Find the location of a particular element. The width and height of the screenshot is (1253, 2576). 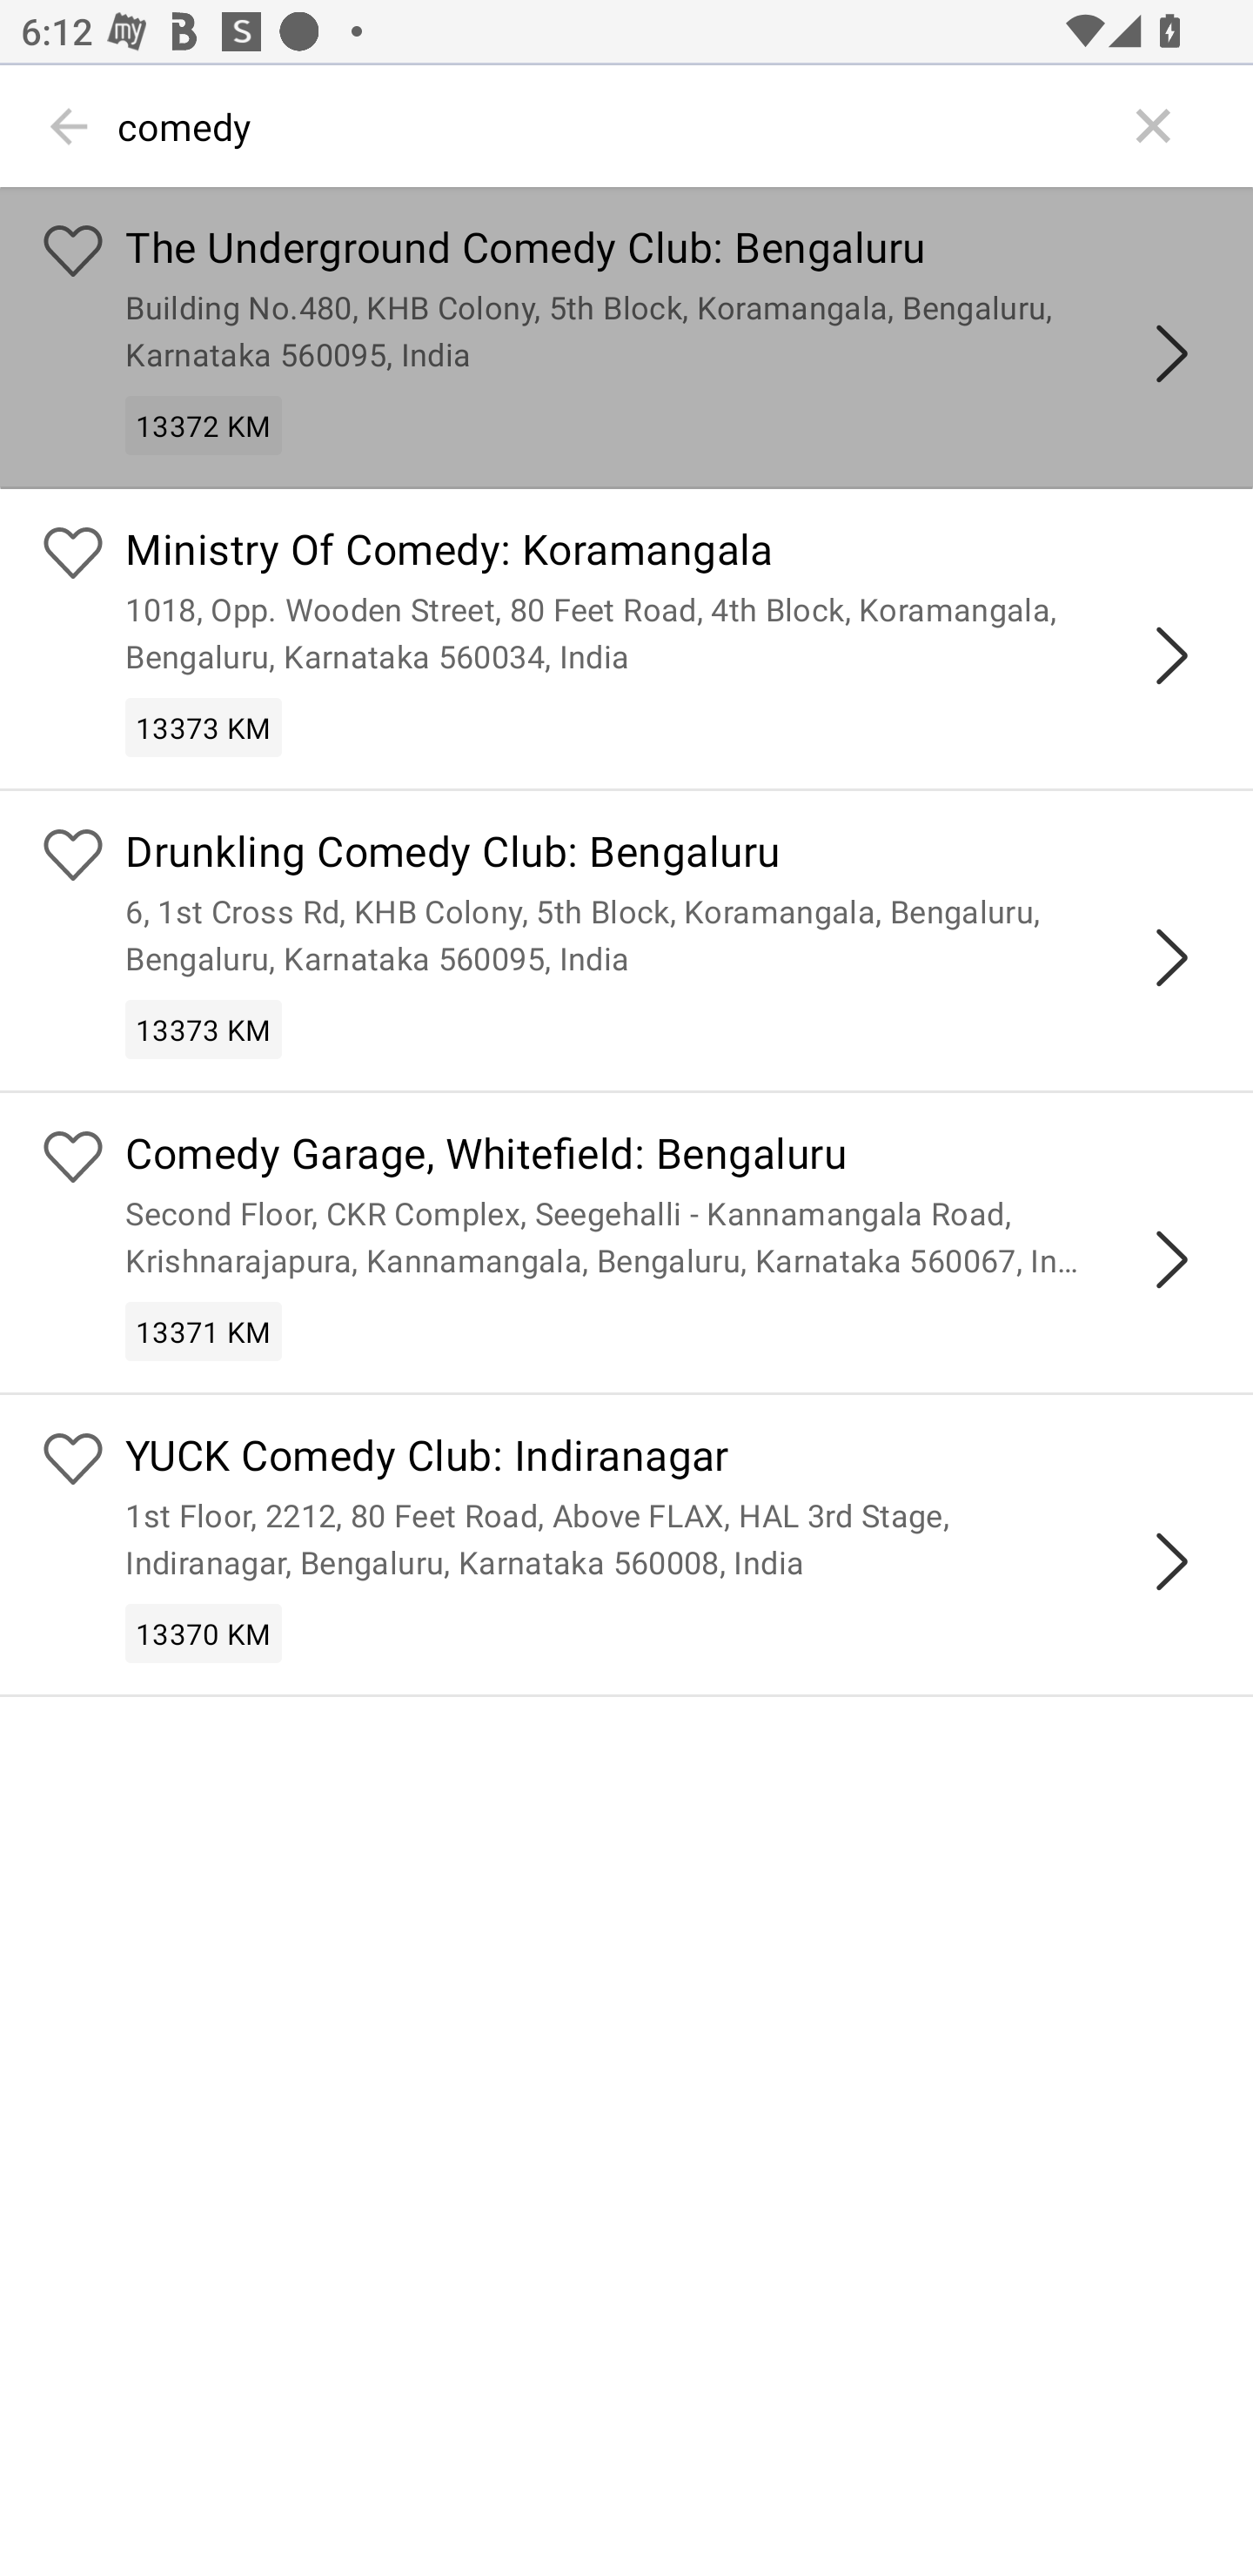

13373 KM is located at coordinates (204, 728).